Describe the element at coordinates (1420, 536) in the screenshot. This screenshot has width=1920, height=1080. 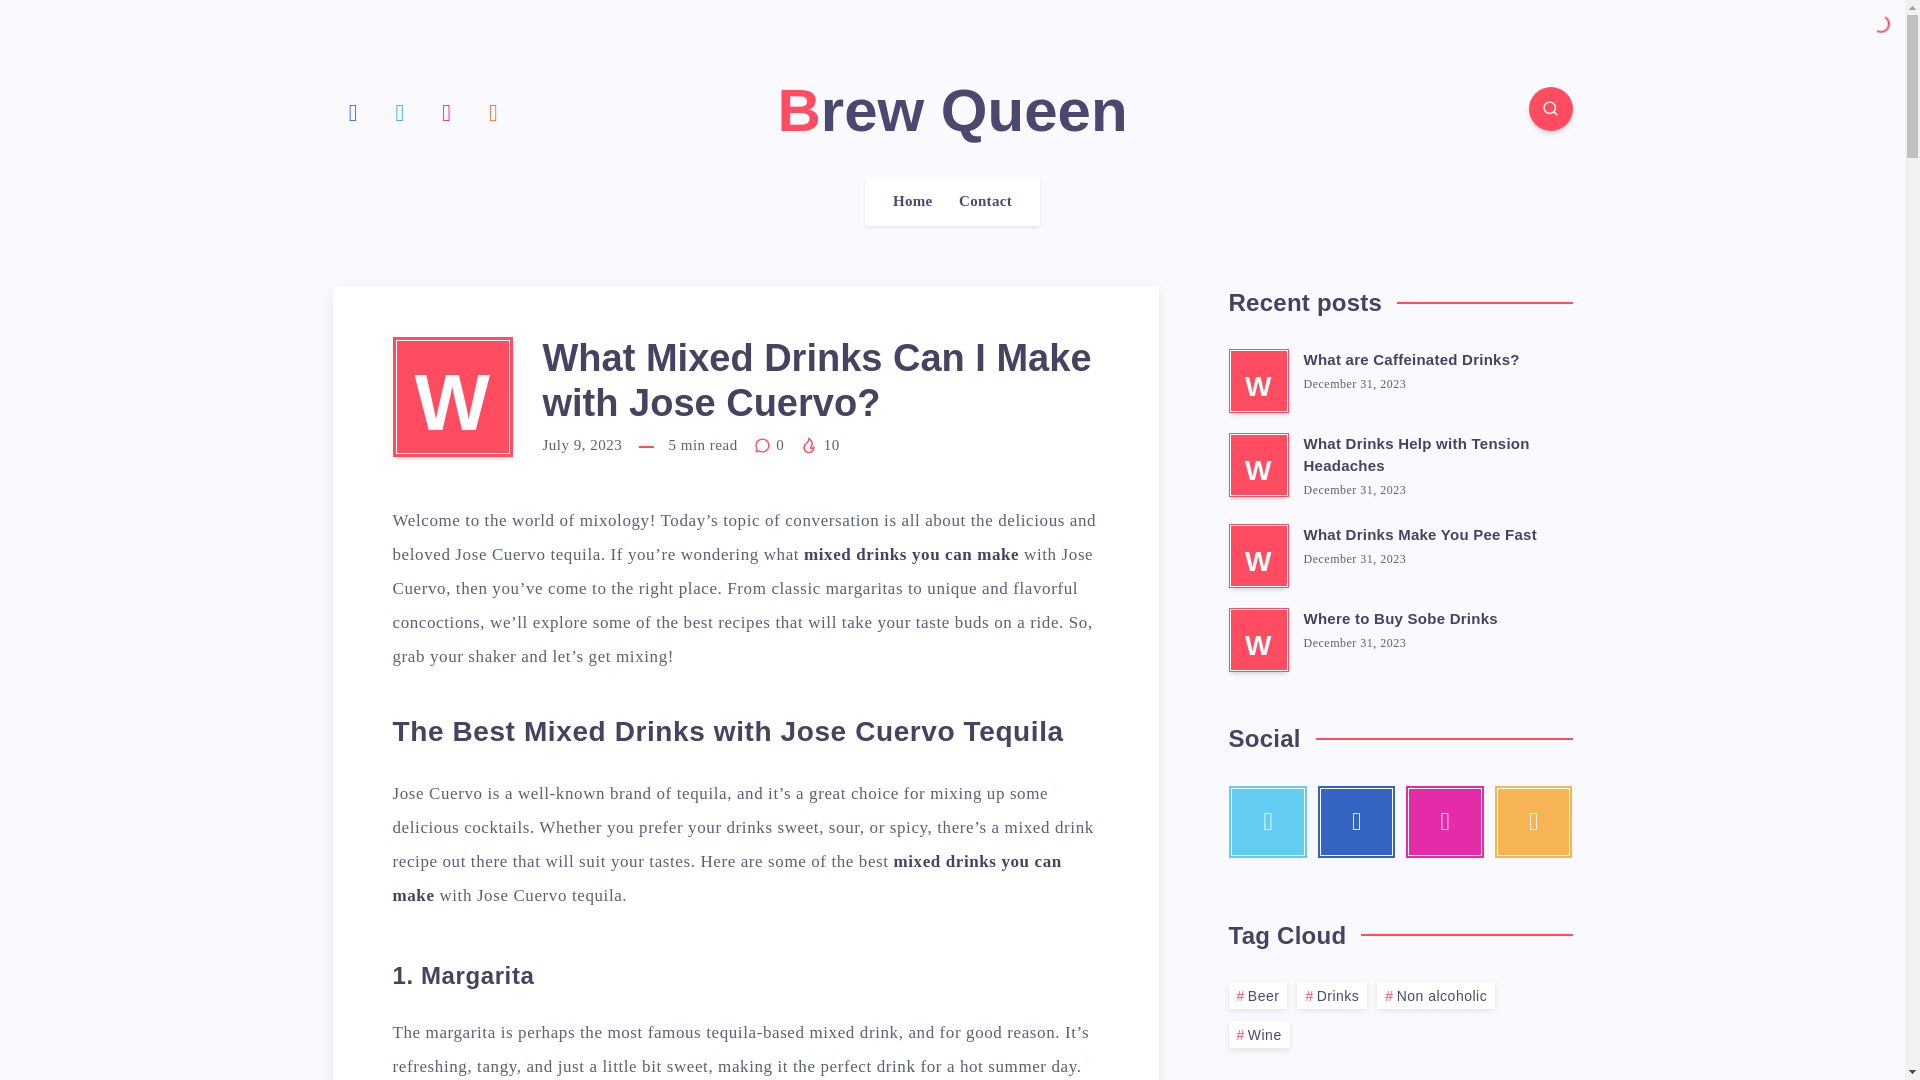
I see `What Drinks Make You Pee Fast` at that location.